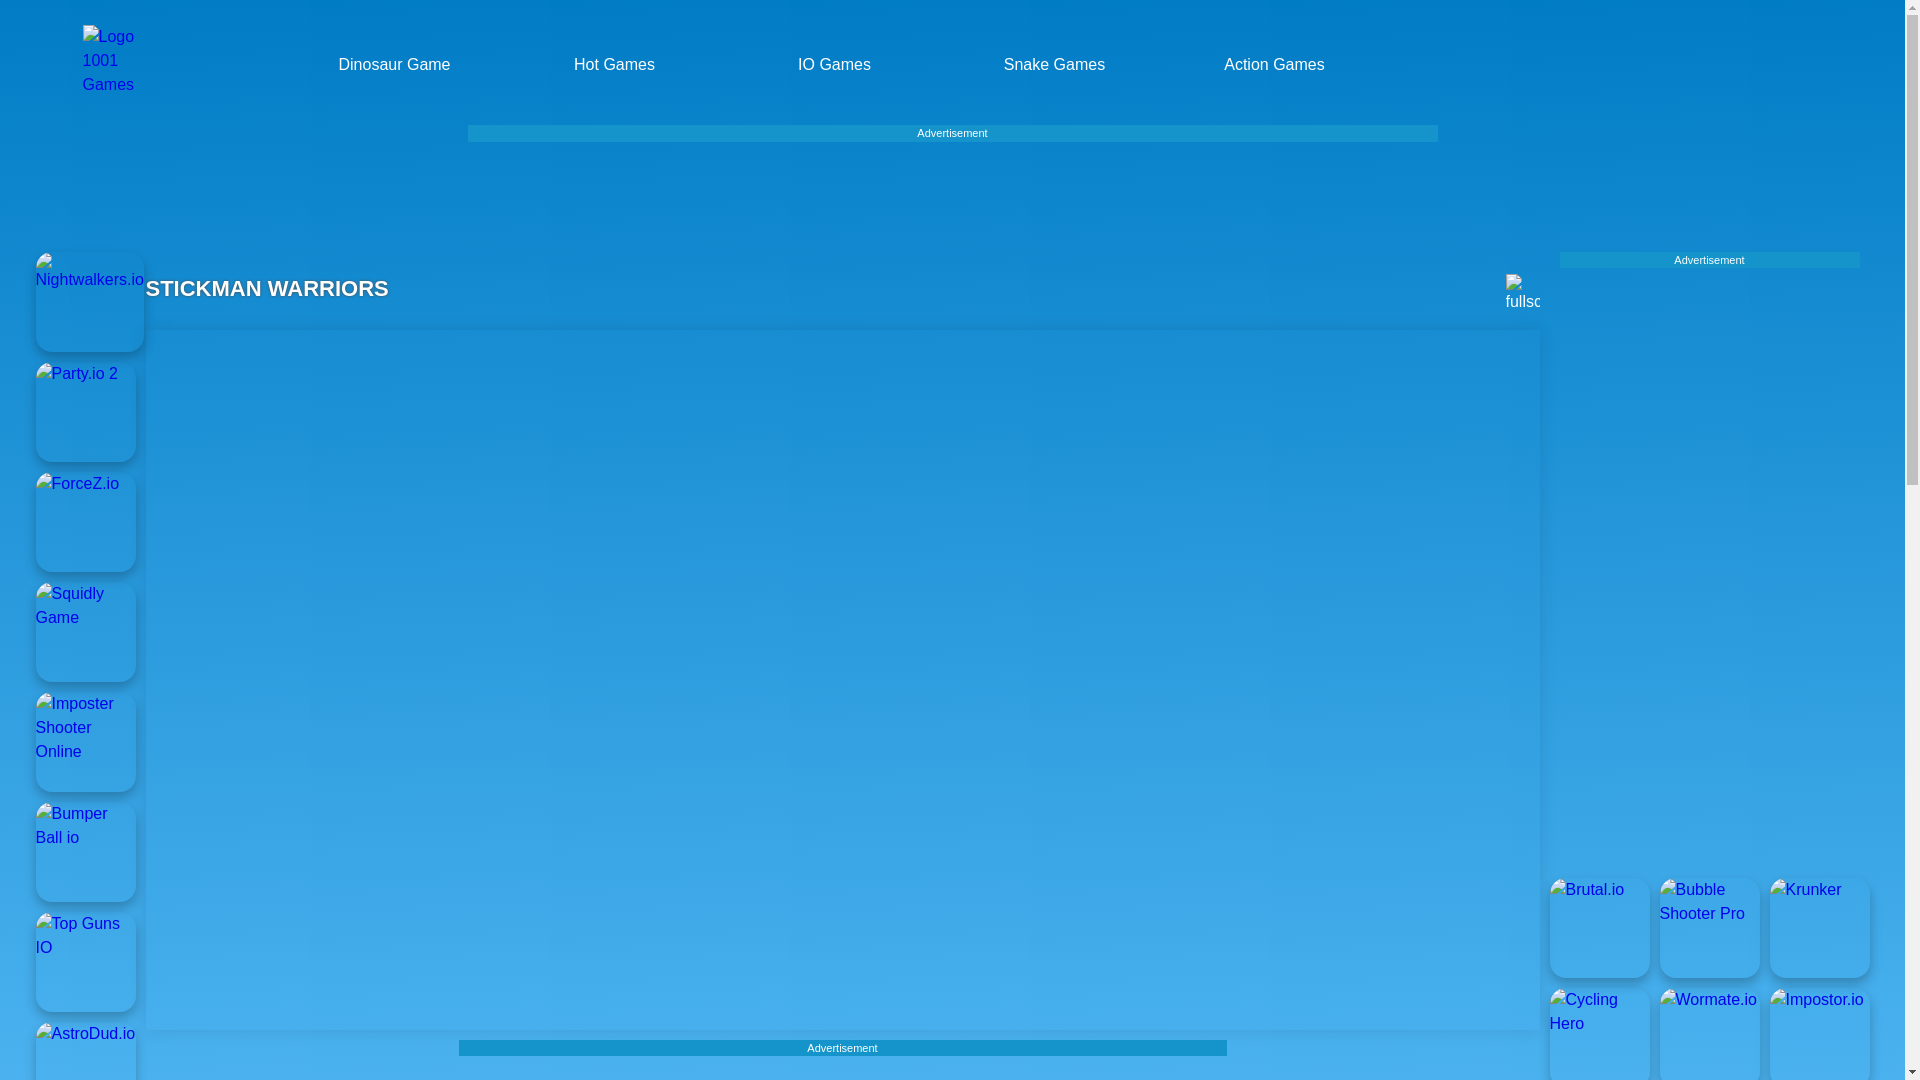  I want to click on Imposter Shooter Online, so click(86, 742).